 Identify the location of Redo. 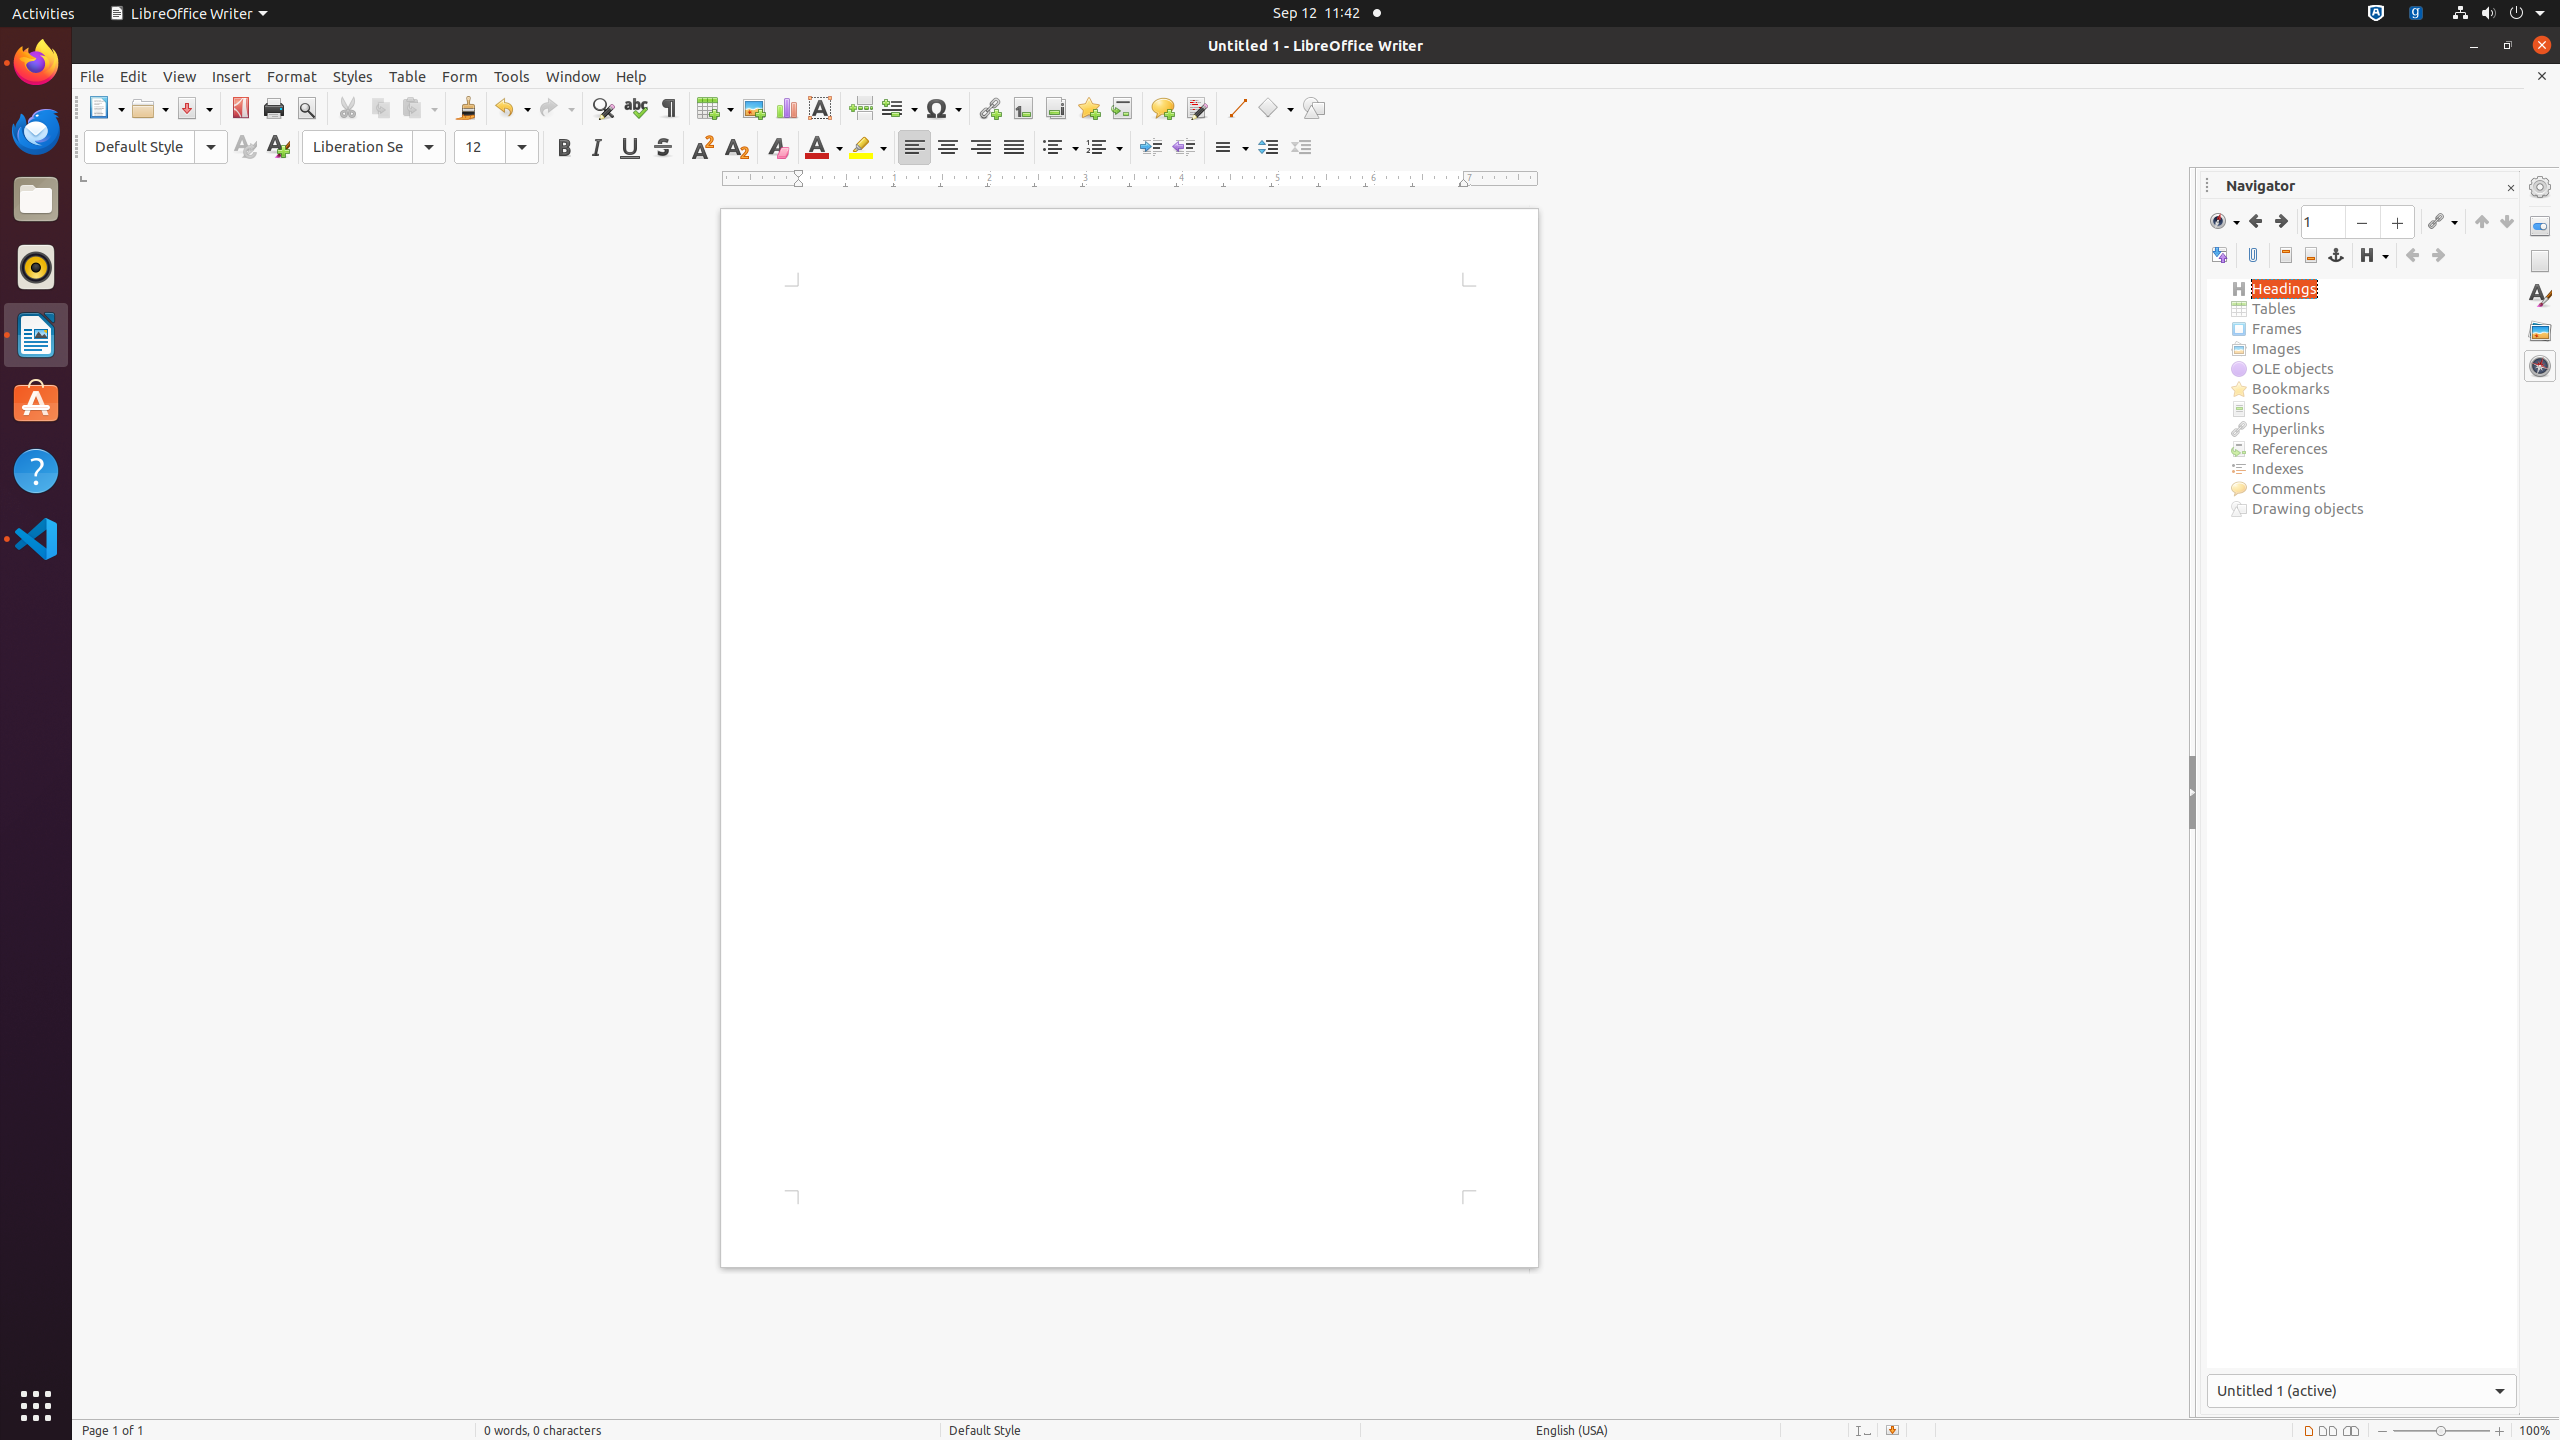
(556, 108).